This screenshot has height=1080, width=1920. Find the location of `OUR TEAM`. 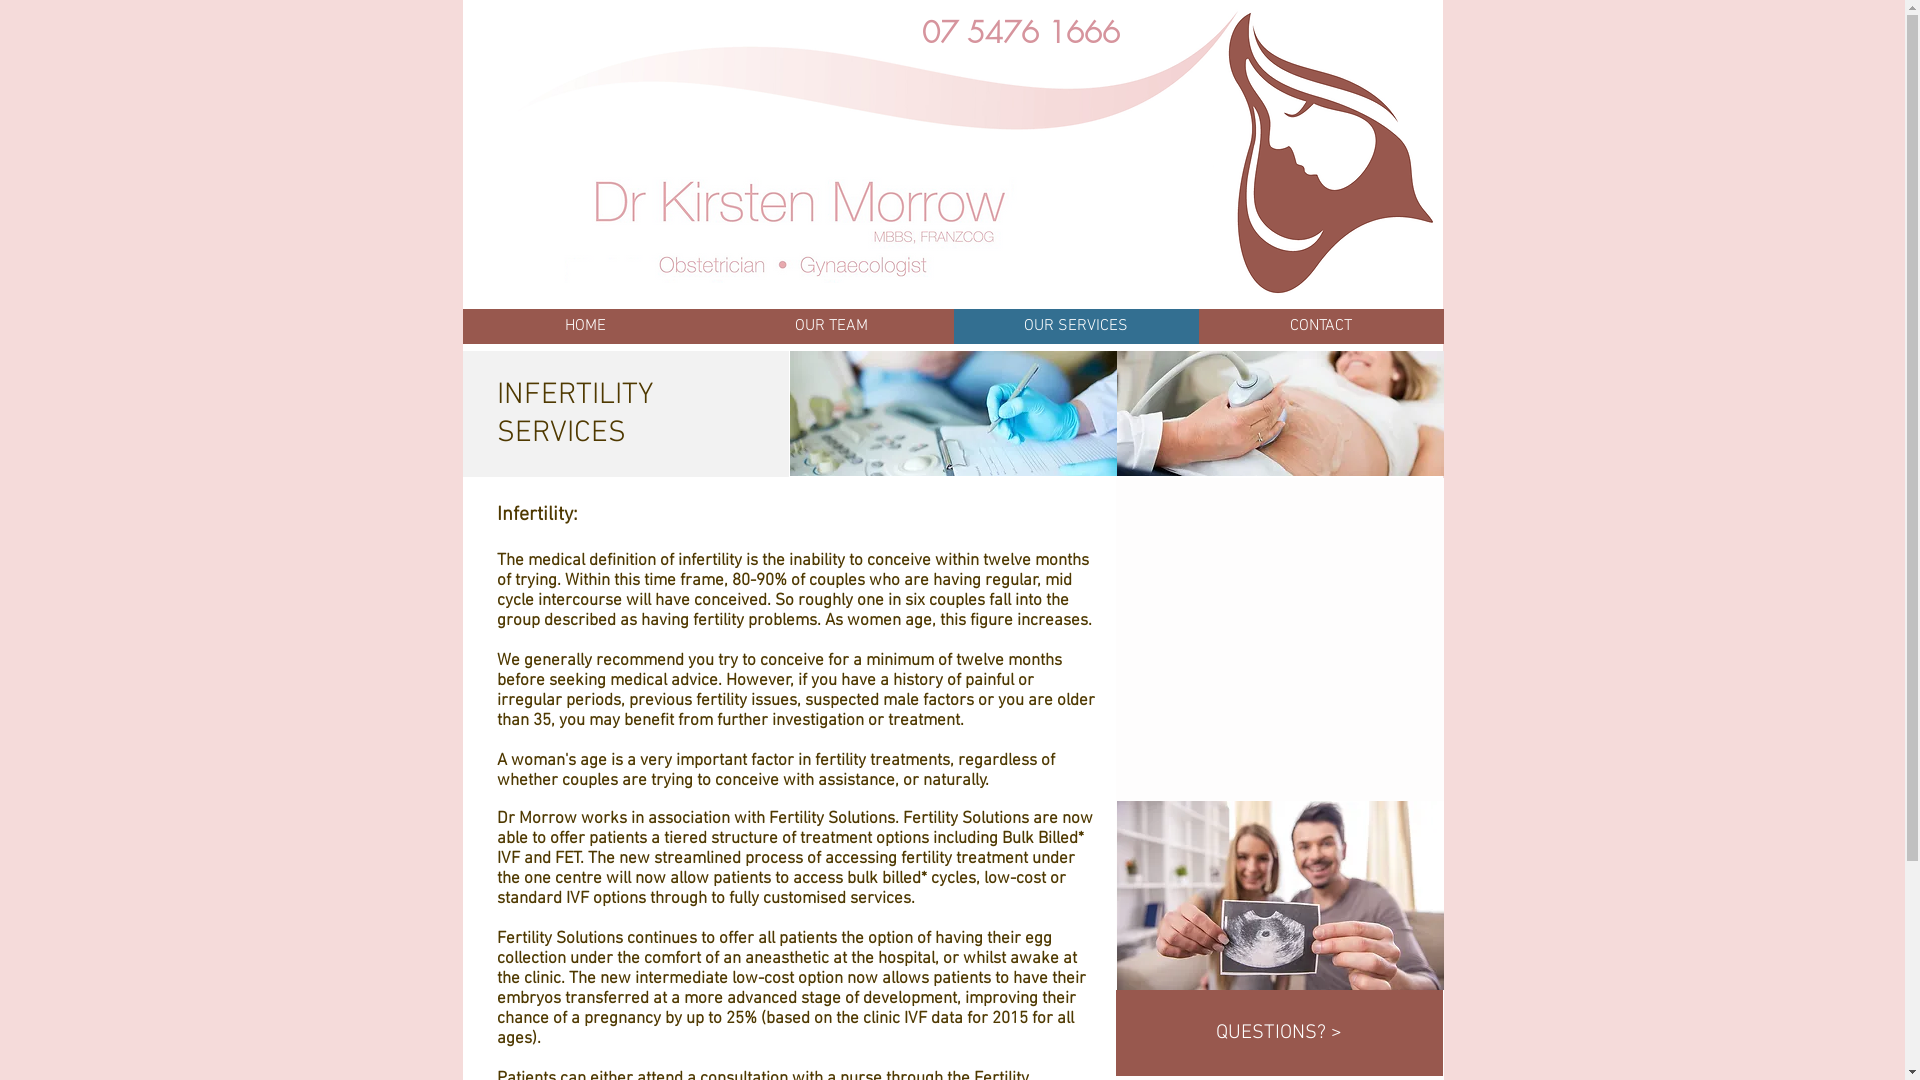

OUR TEAM is located at coordinates (830, 326).